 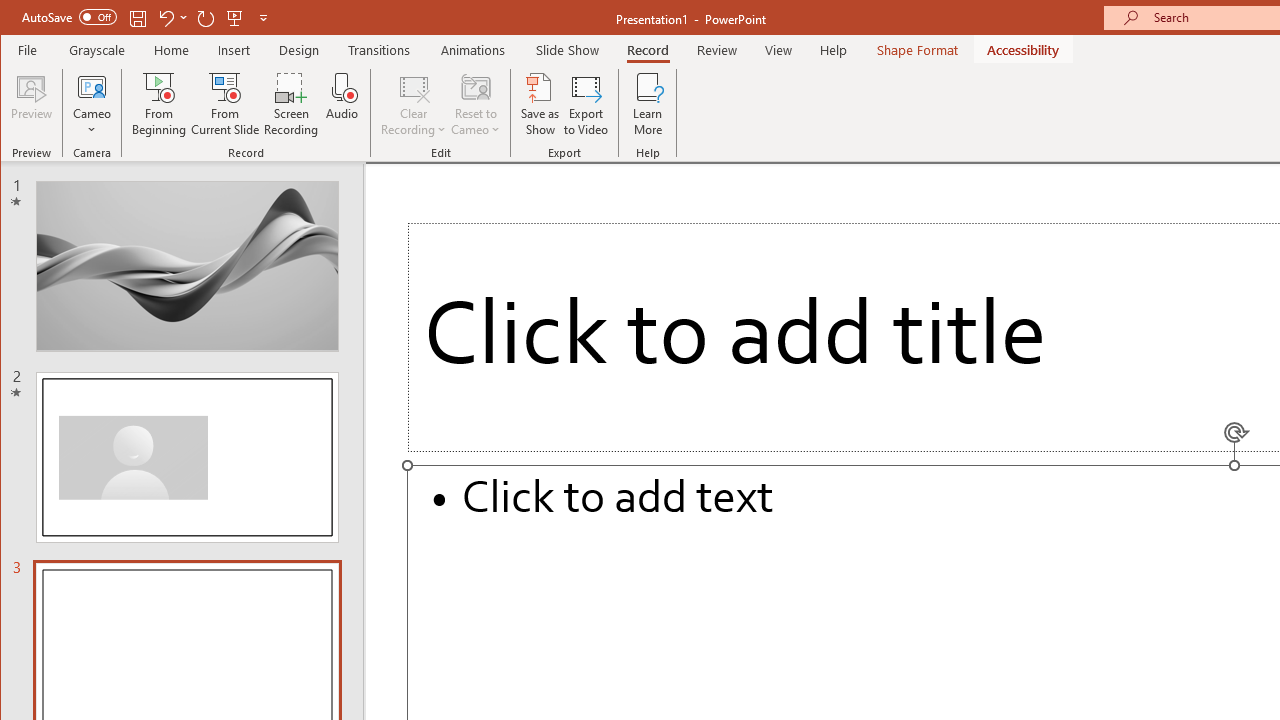 What do you see at coordinates (160, 104) in the screenshot?
I see `From Beginning...` at bounding box center [160, 104].